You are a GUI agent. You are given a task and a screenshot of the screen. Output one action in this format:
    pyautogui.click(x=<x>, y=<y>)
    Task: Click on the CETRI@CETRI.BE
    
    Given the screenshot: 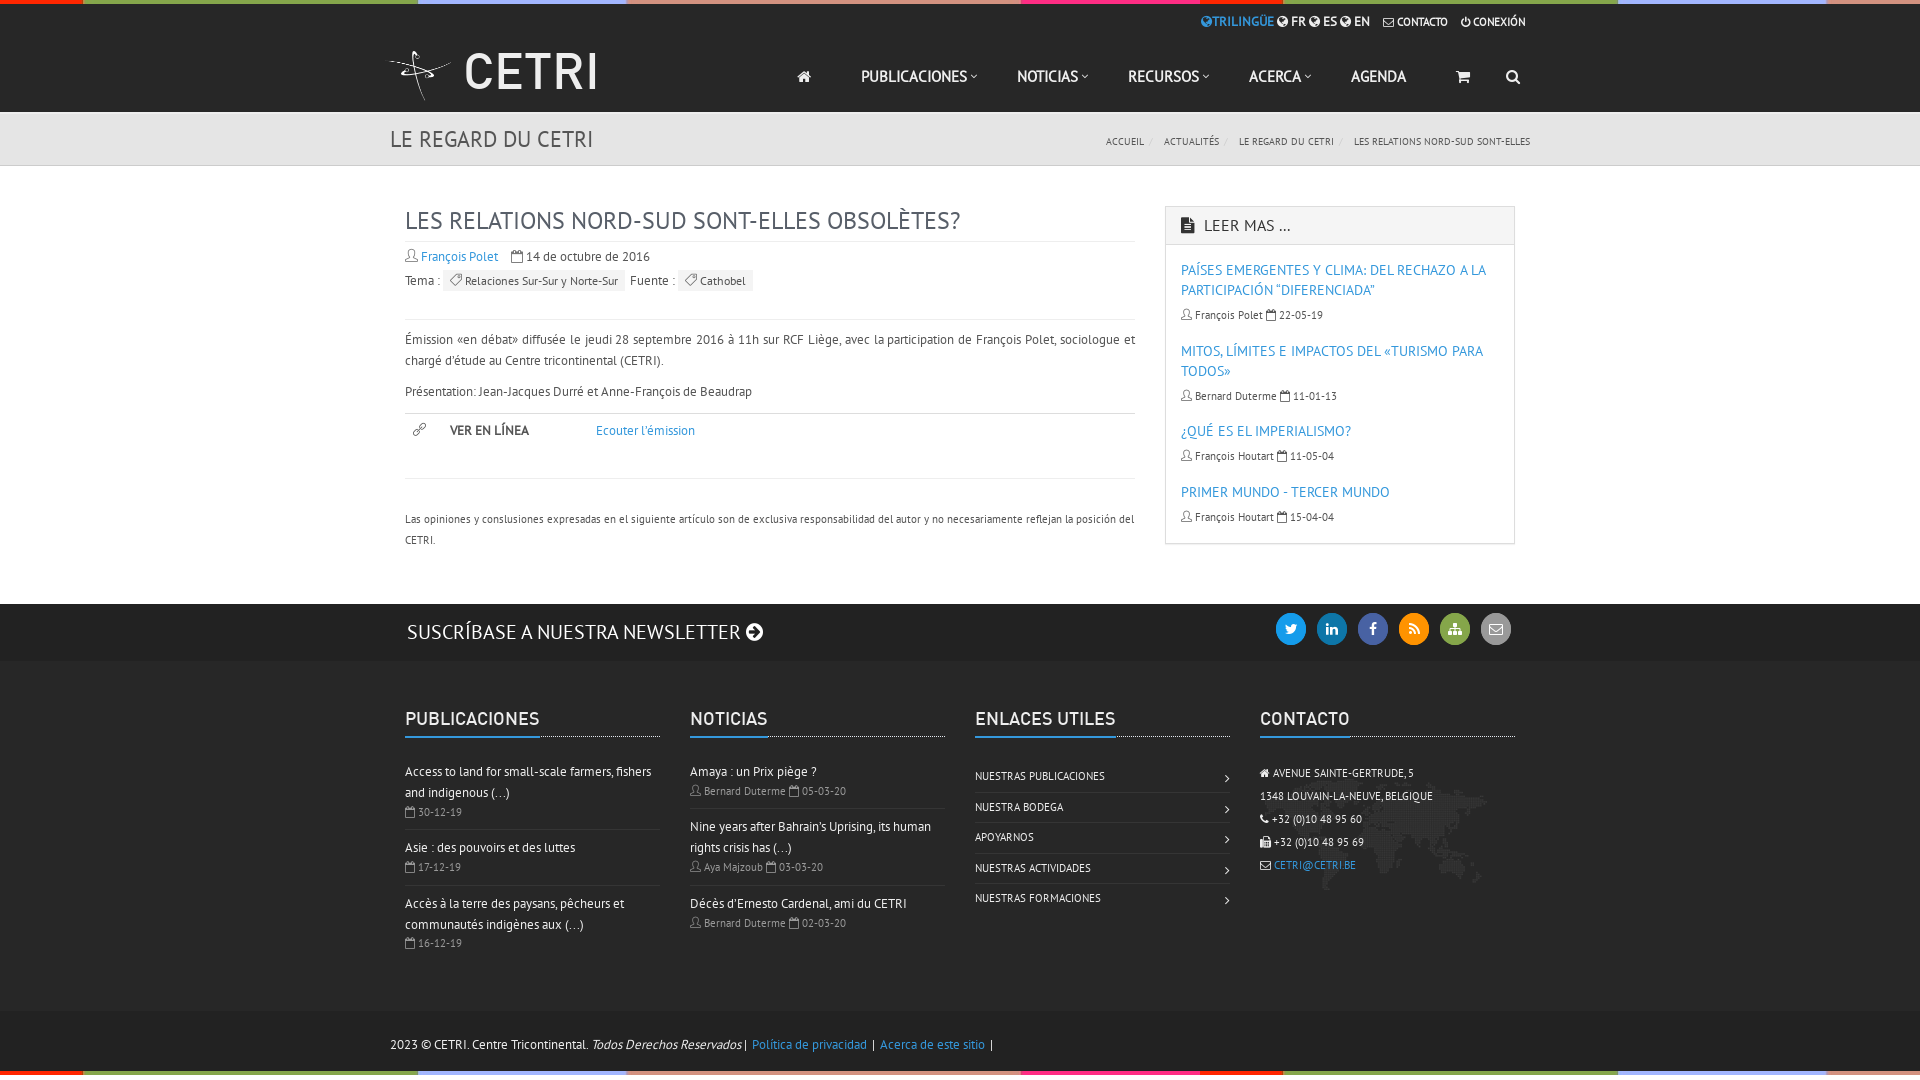 What is the action you would take?
    pyautogui.click(x=1315, y=865)
    